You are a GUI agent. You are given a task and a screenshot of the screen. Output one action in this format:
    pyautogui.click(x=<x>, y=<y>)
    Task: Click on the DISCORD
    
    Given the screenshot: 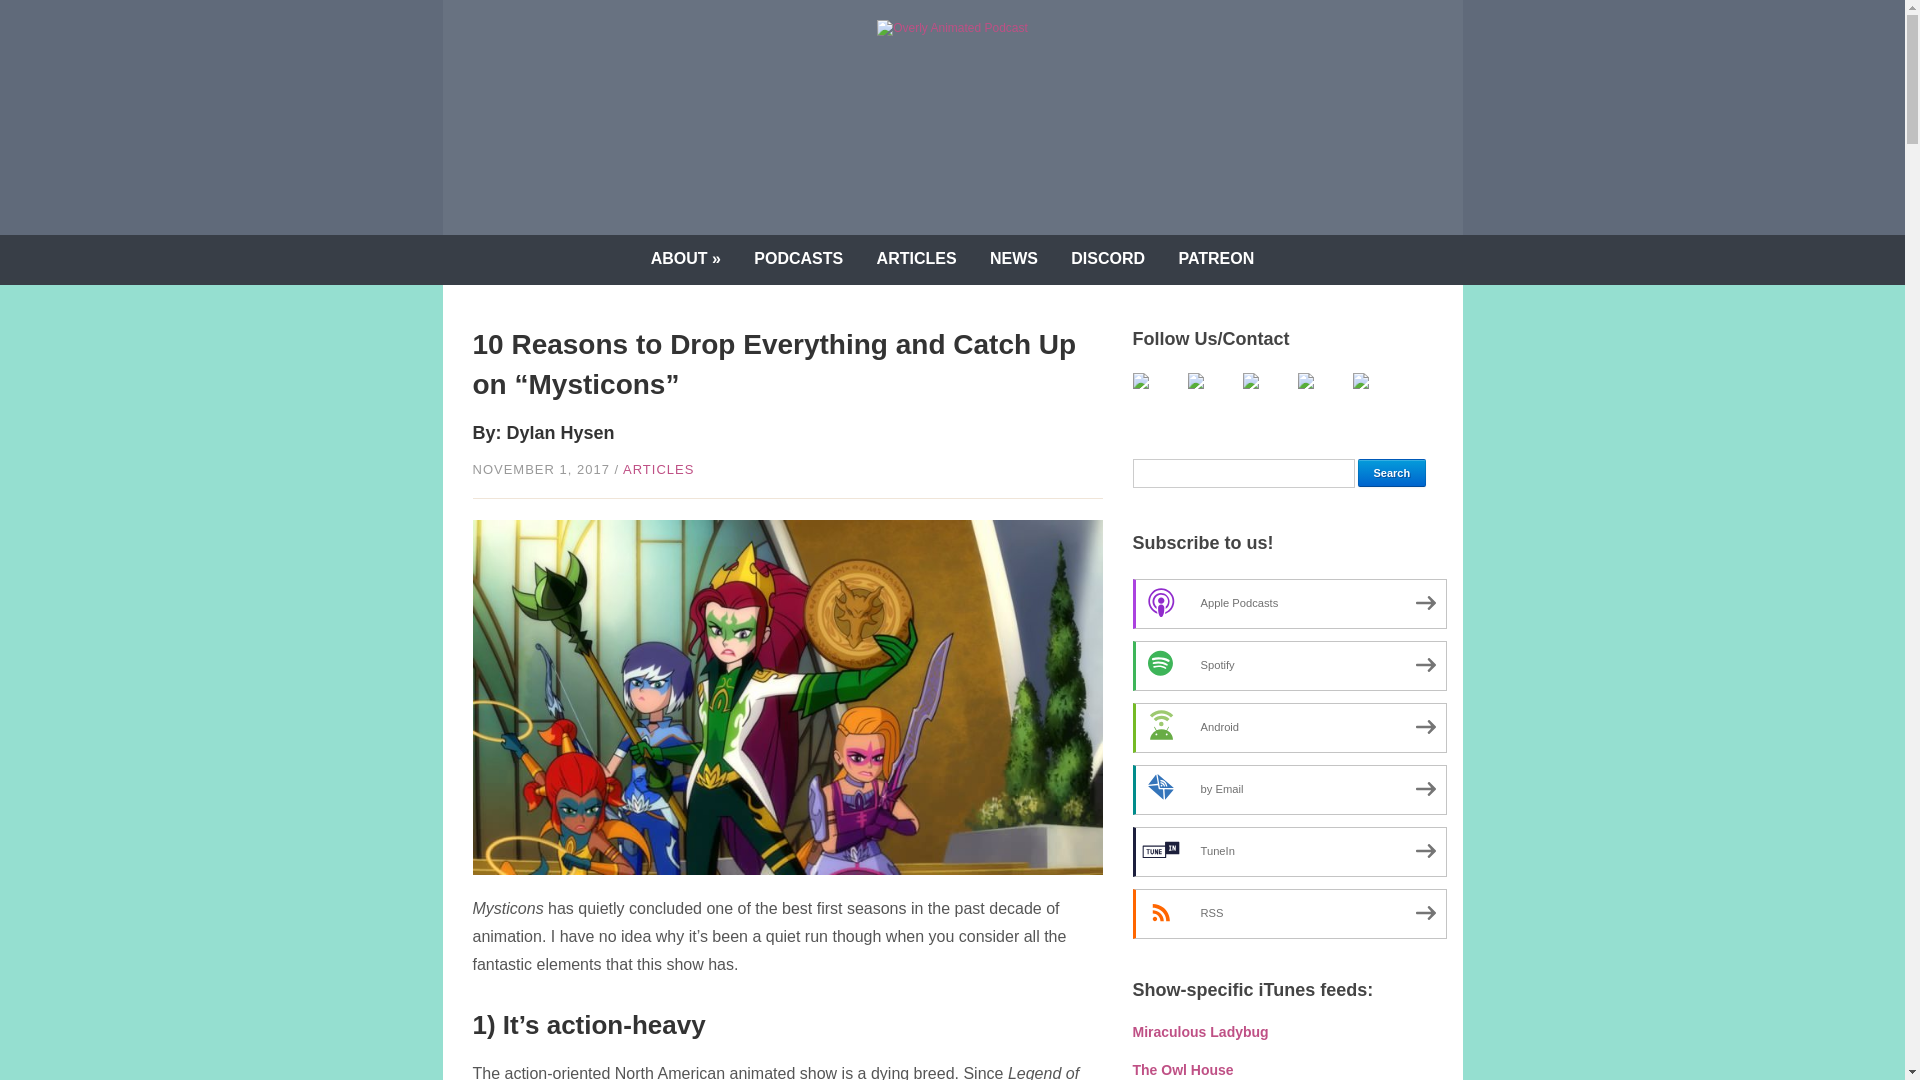 What is the action you would take?
    pyautogui.click(x=1108, y=260)
    